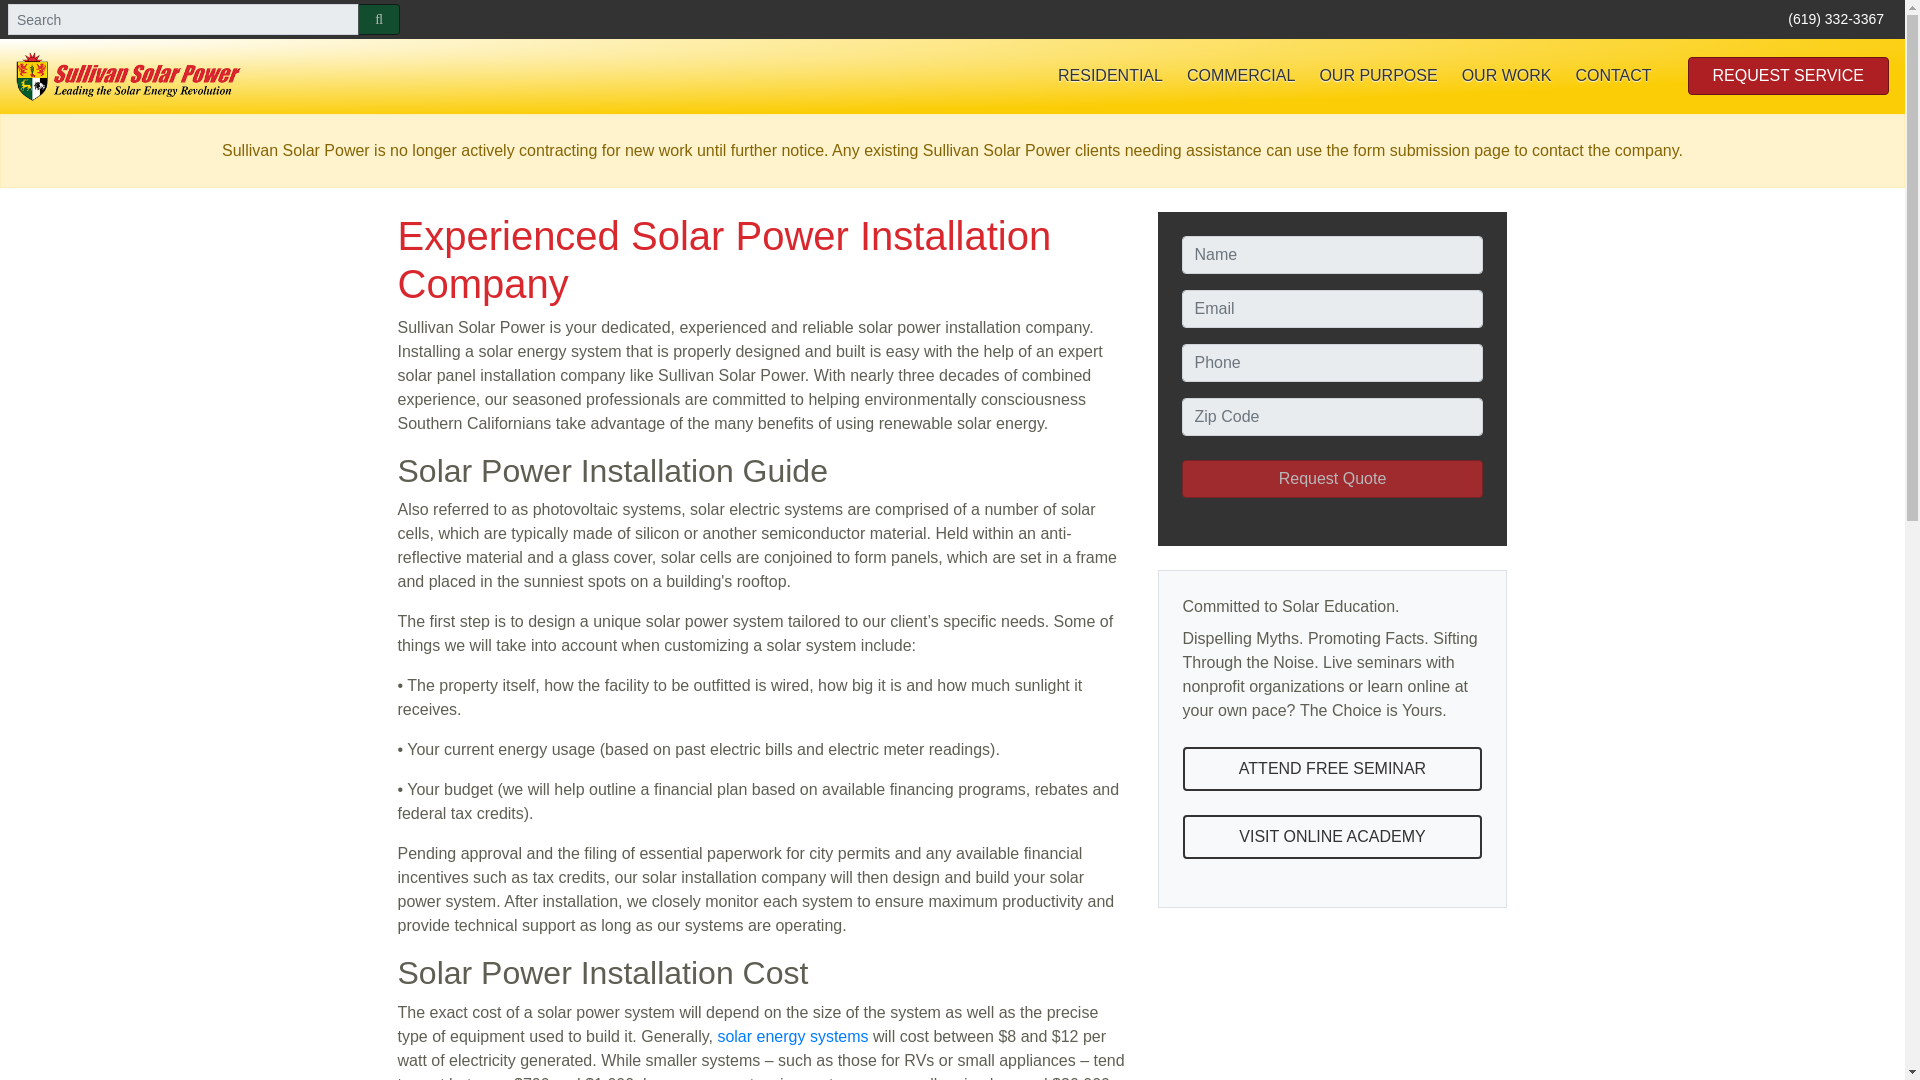 Image resolution: width=1920 pixels, height=1080 pixels. What do you see at coordinates (1506, 76) in the screenshot?
I see `OUR WORK` at bounding box center [1506, 76].